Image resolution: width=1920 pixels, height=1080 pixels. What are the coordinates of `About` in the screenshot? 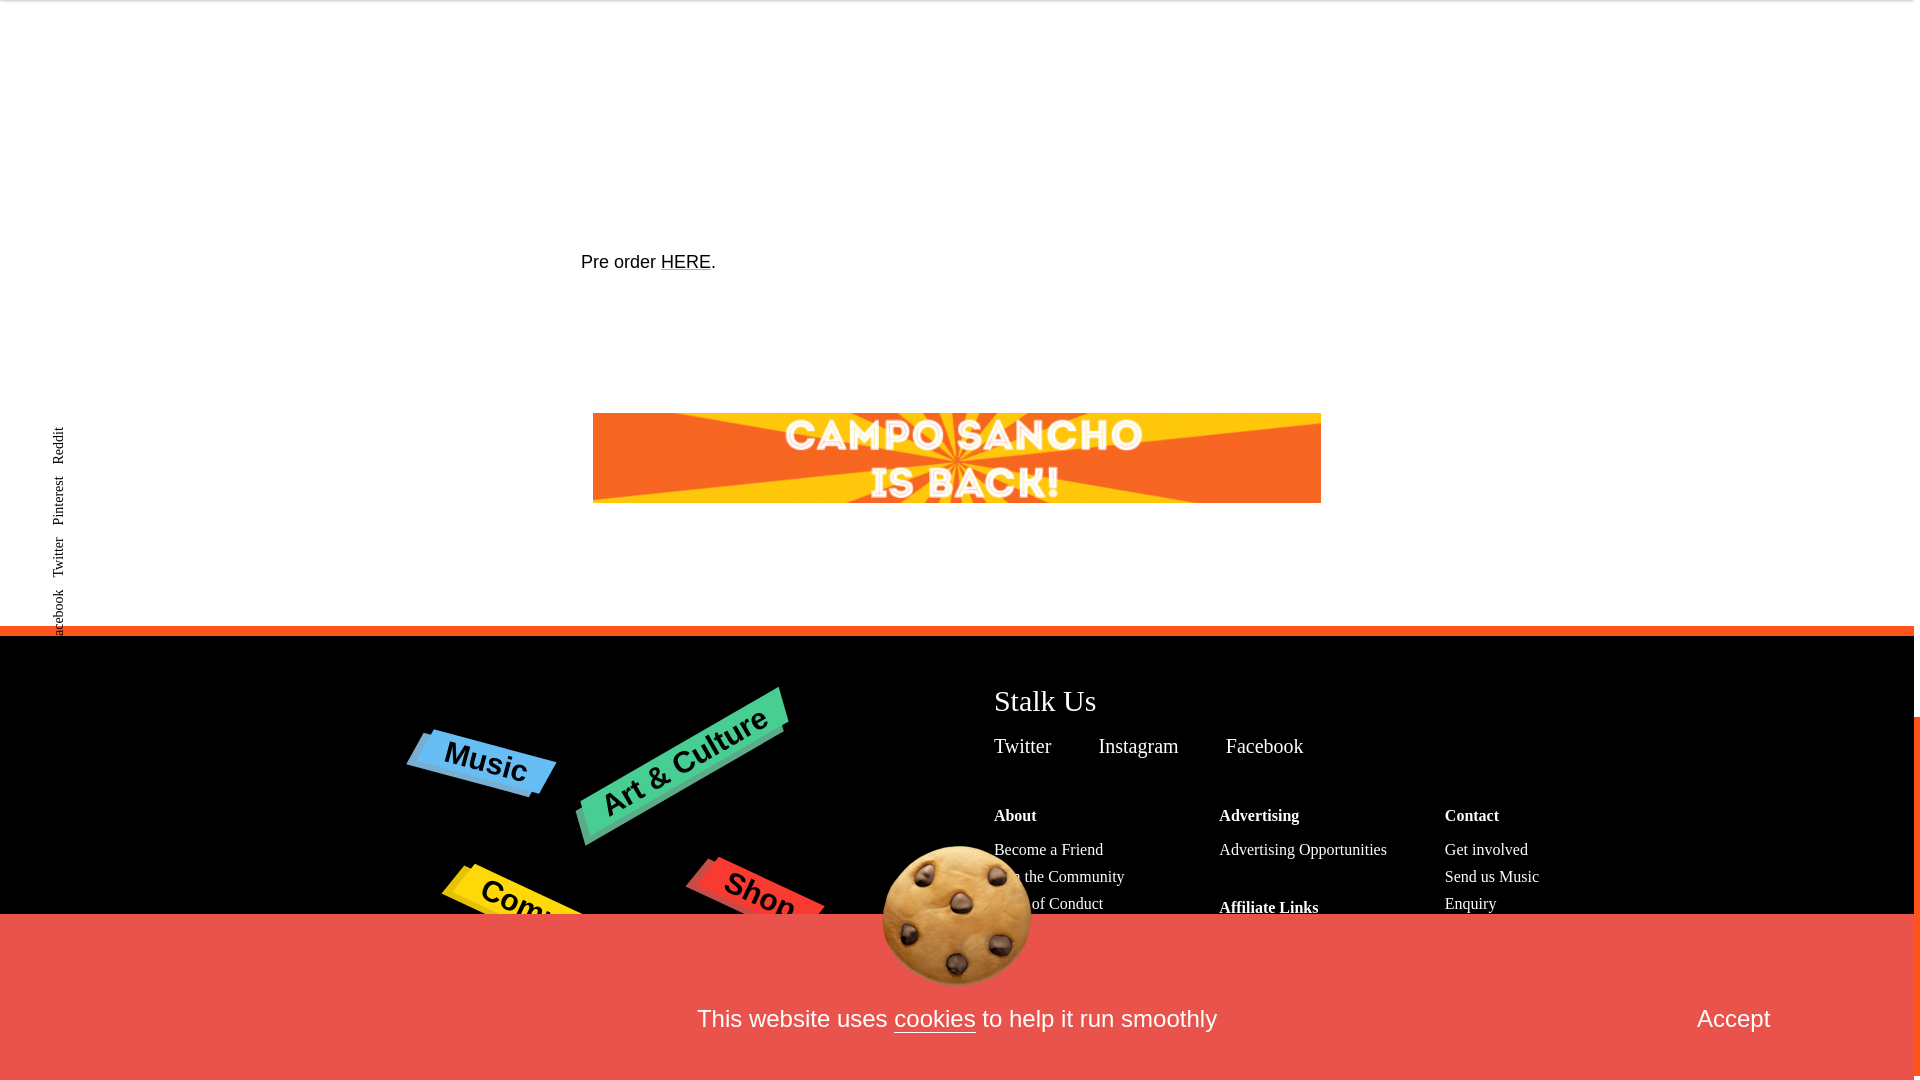 It's located at (1015, 815).